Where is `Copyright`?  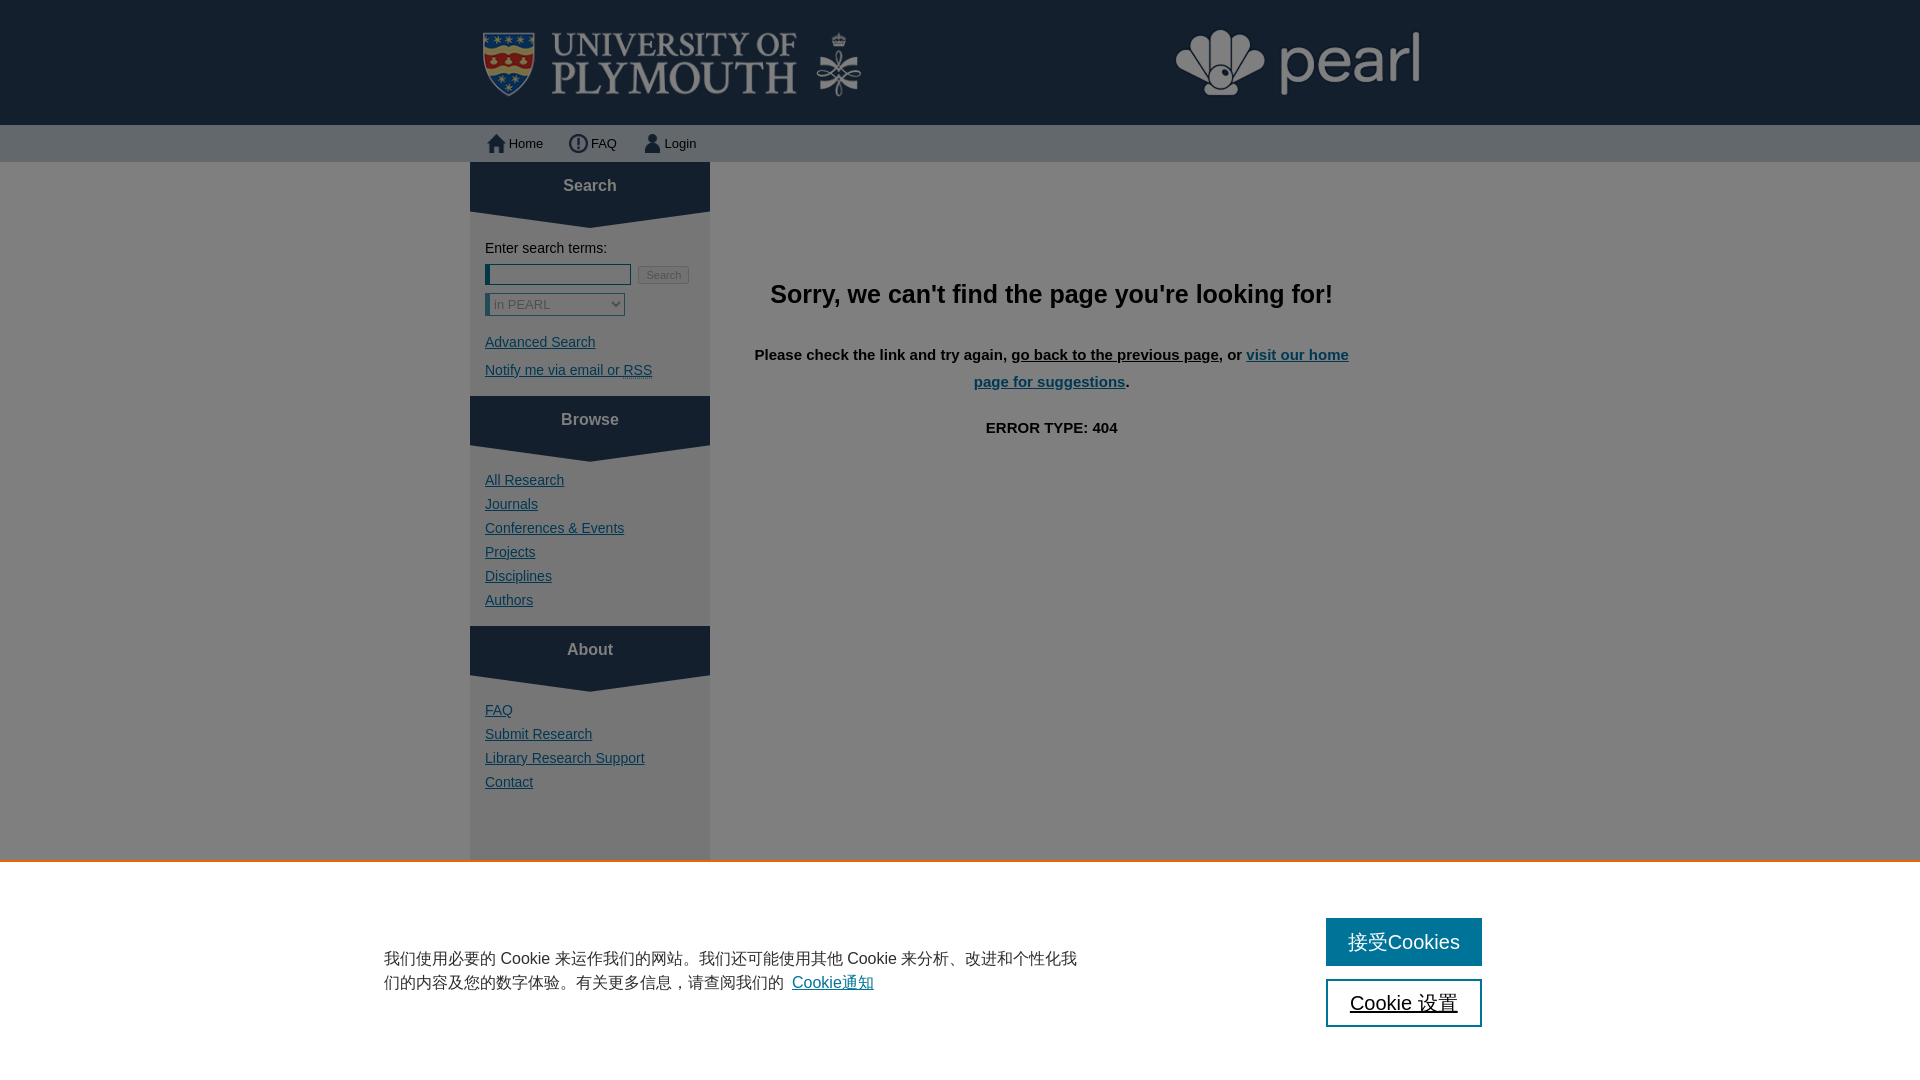
Copyright is located at coordinates (821, 1054).